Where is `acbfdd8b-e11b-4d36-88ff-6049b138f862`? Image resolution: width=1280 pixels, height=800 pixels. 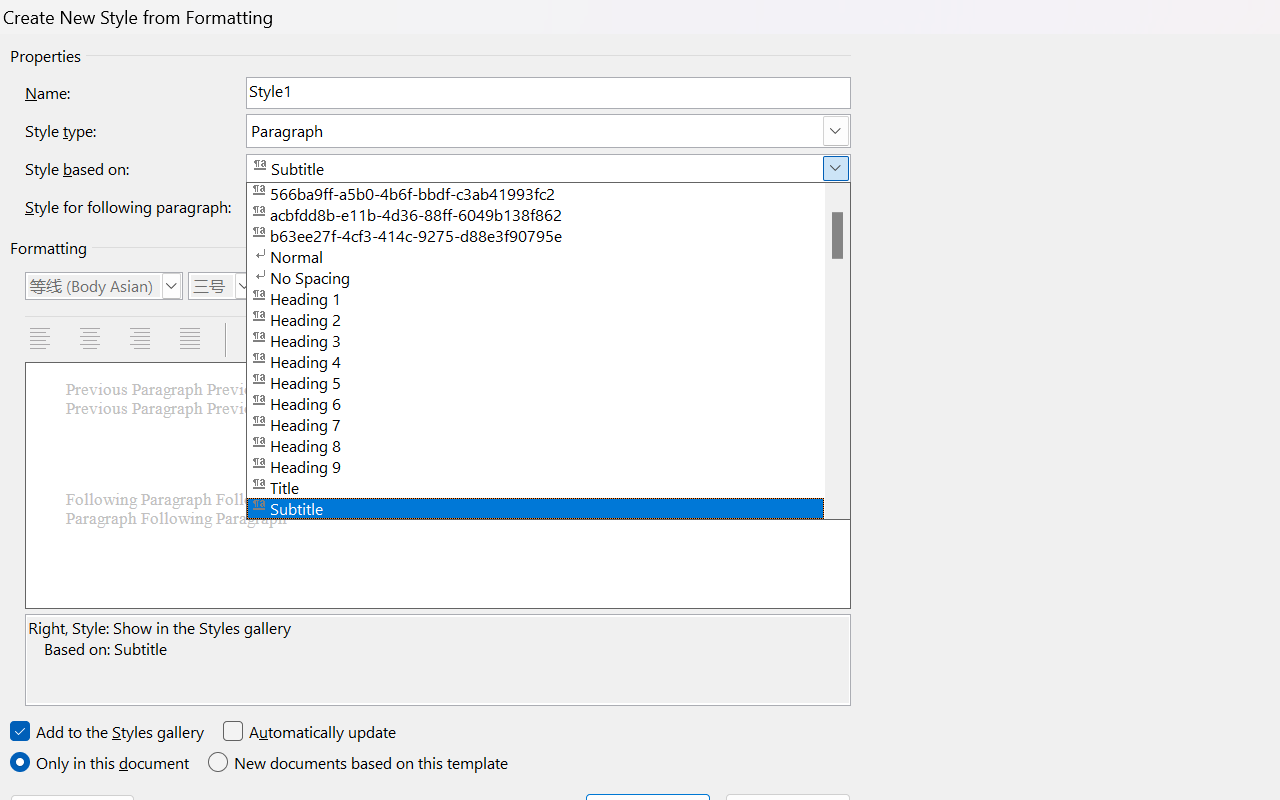
acbfdd8b-e11b-4d36-88ff-6049b138f862 is located at coordinates (548, 214).